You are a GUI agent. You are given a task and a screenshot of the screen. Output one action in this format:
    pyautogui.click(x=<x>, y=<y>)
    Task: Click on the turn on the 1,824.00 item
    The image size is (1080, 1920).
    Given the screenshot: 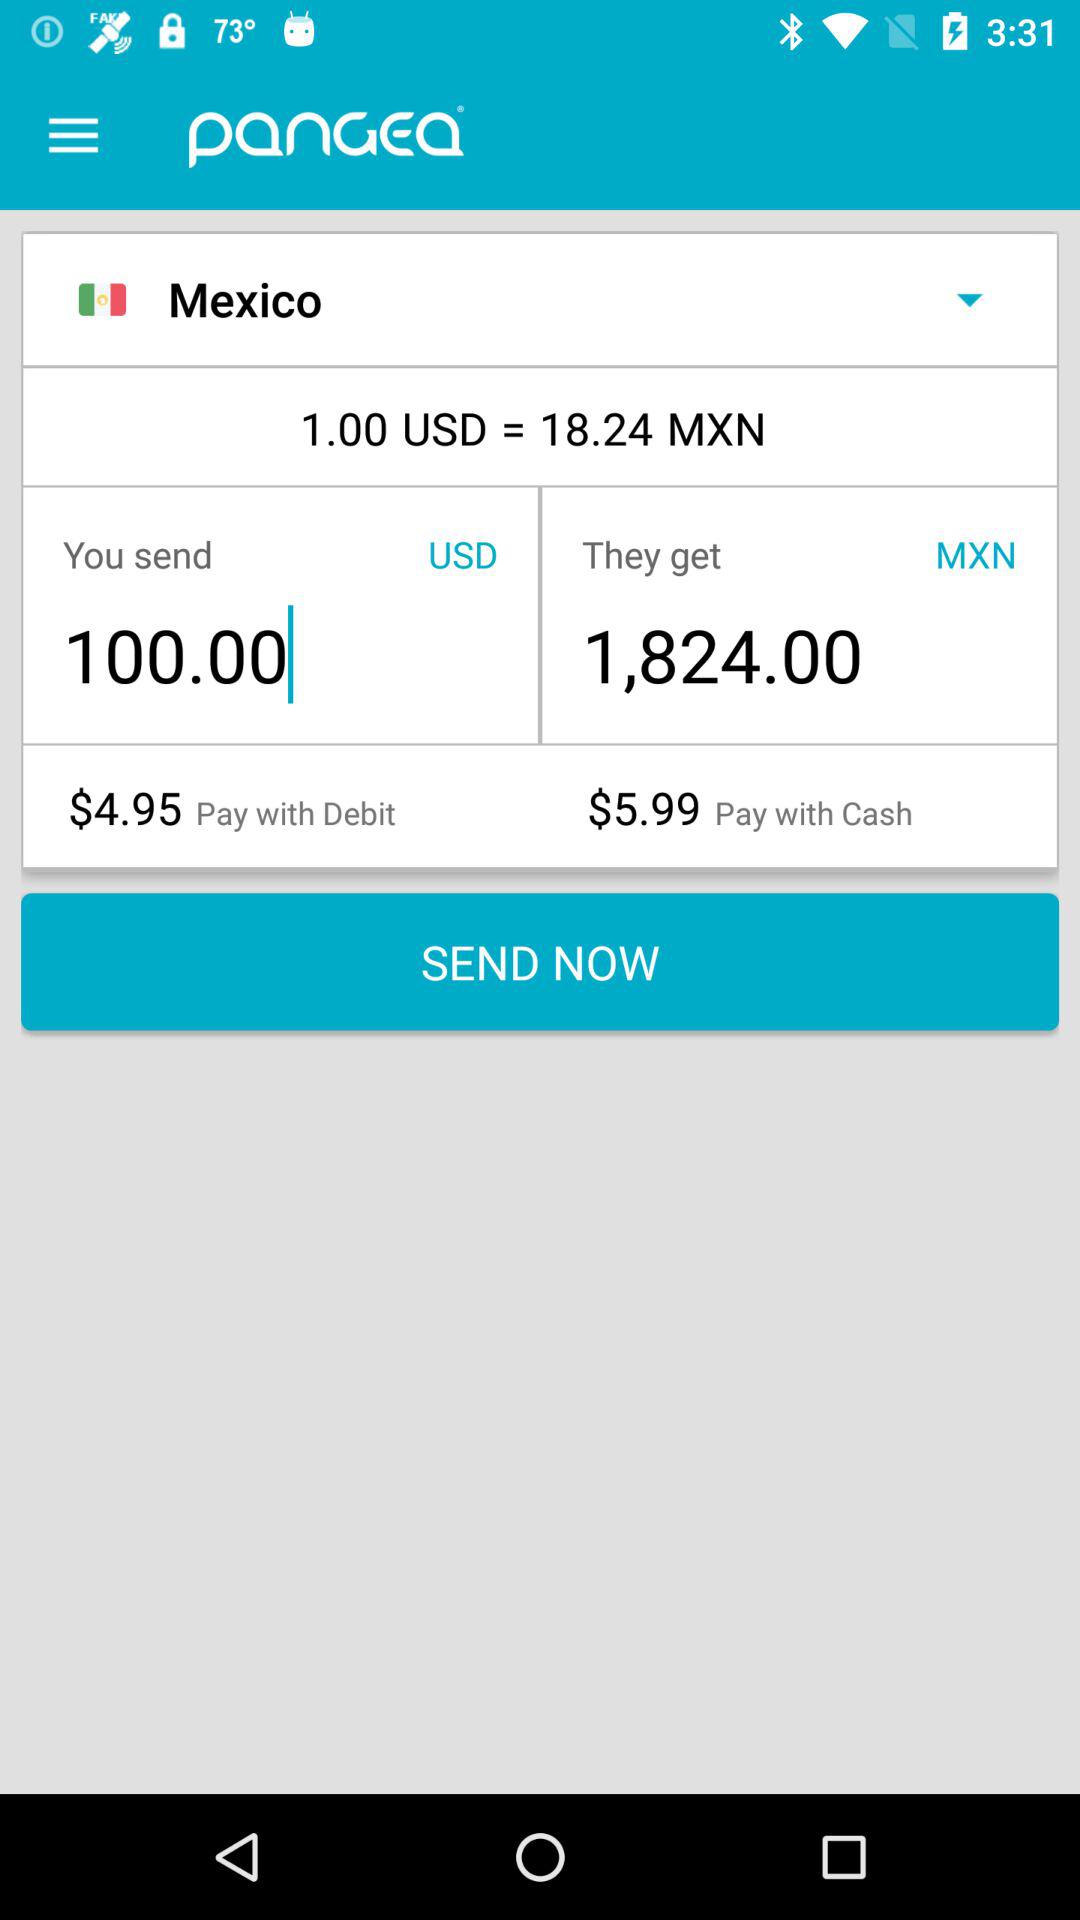 What is the action you would take?
    pyautogui.click(x=798, y=654)
    